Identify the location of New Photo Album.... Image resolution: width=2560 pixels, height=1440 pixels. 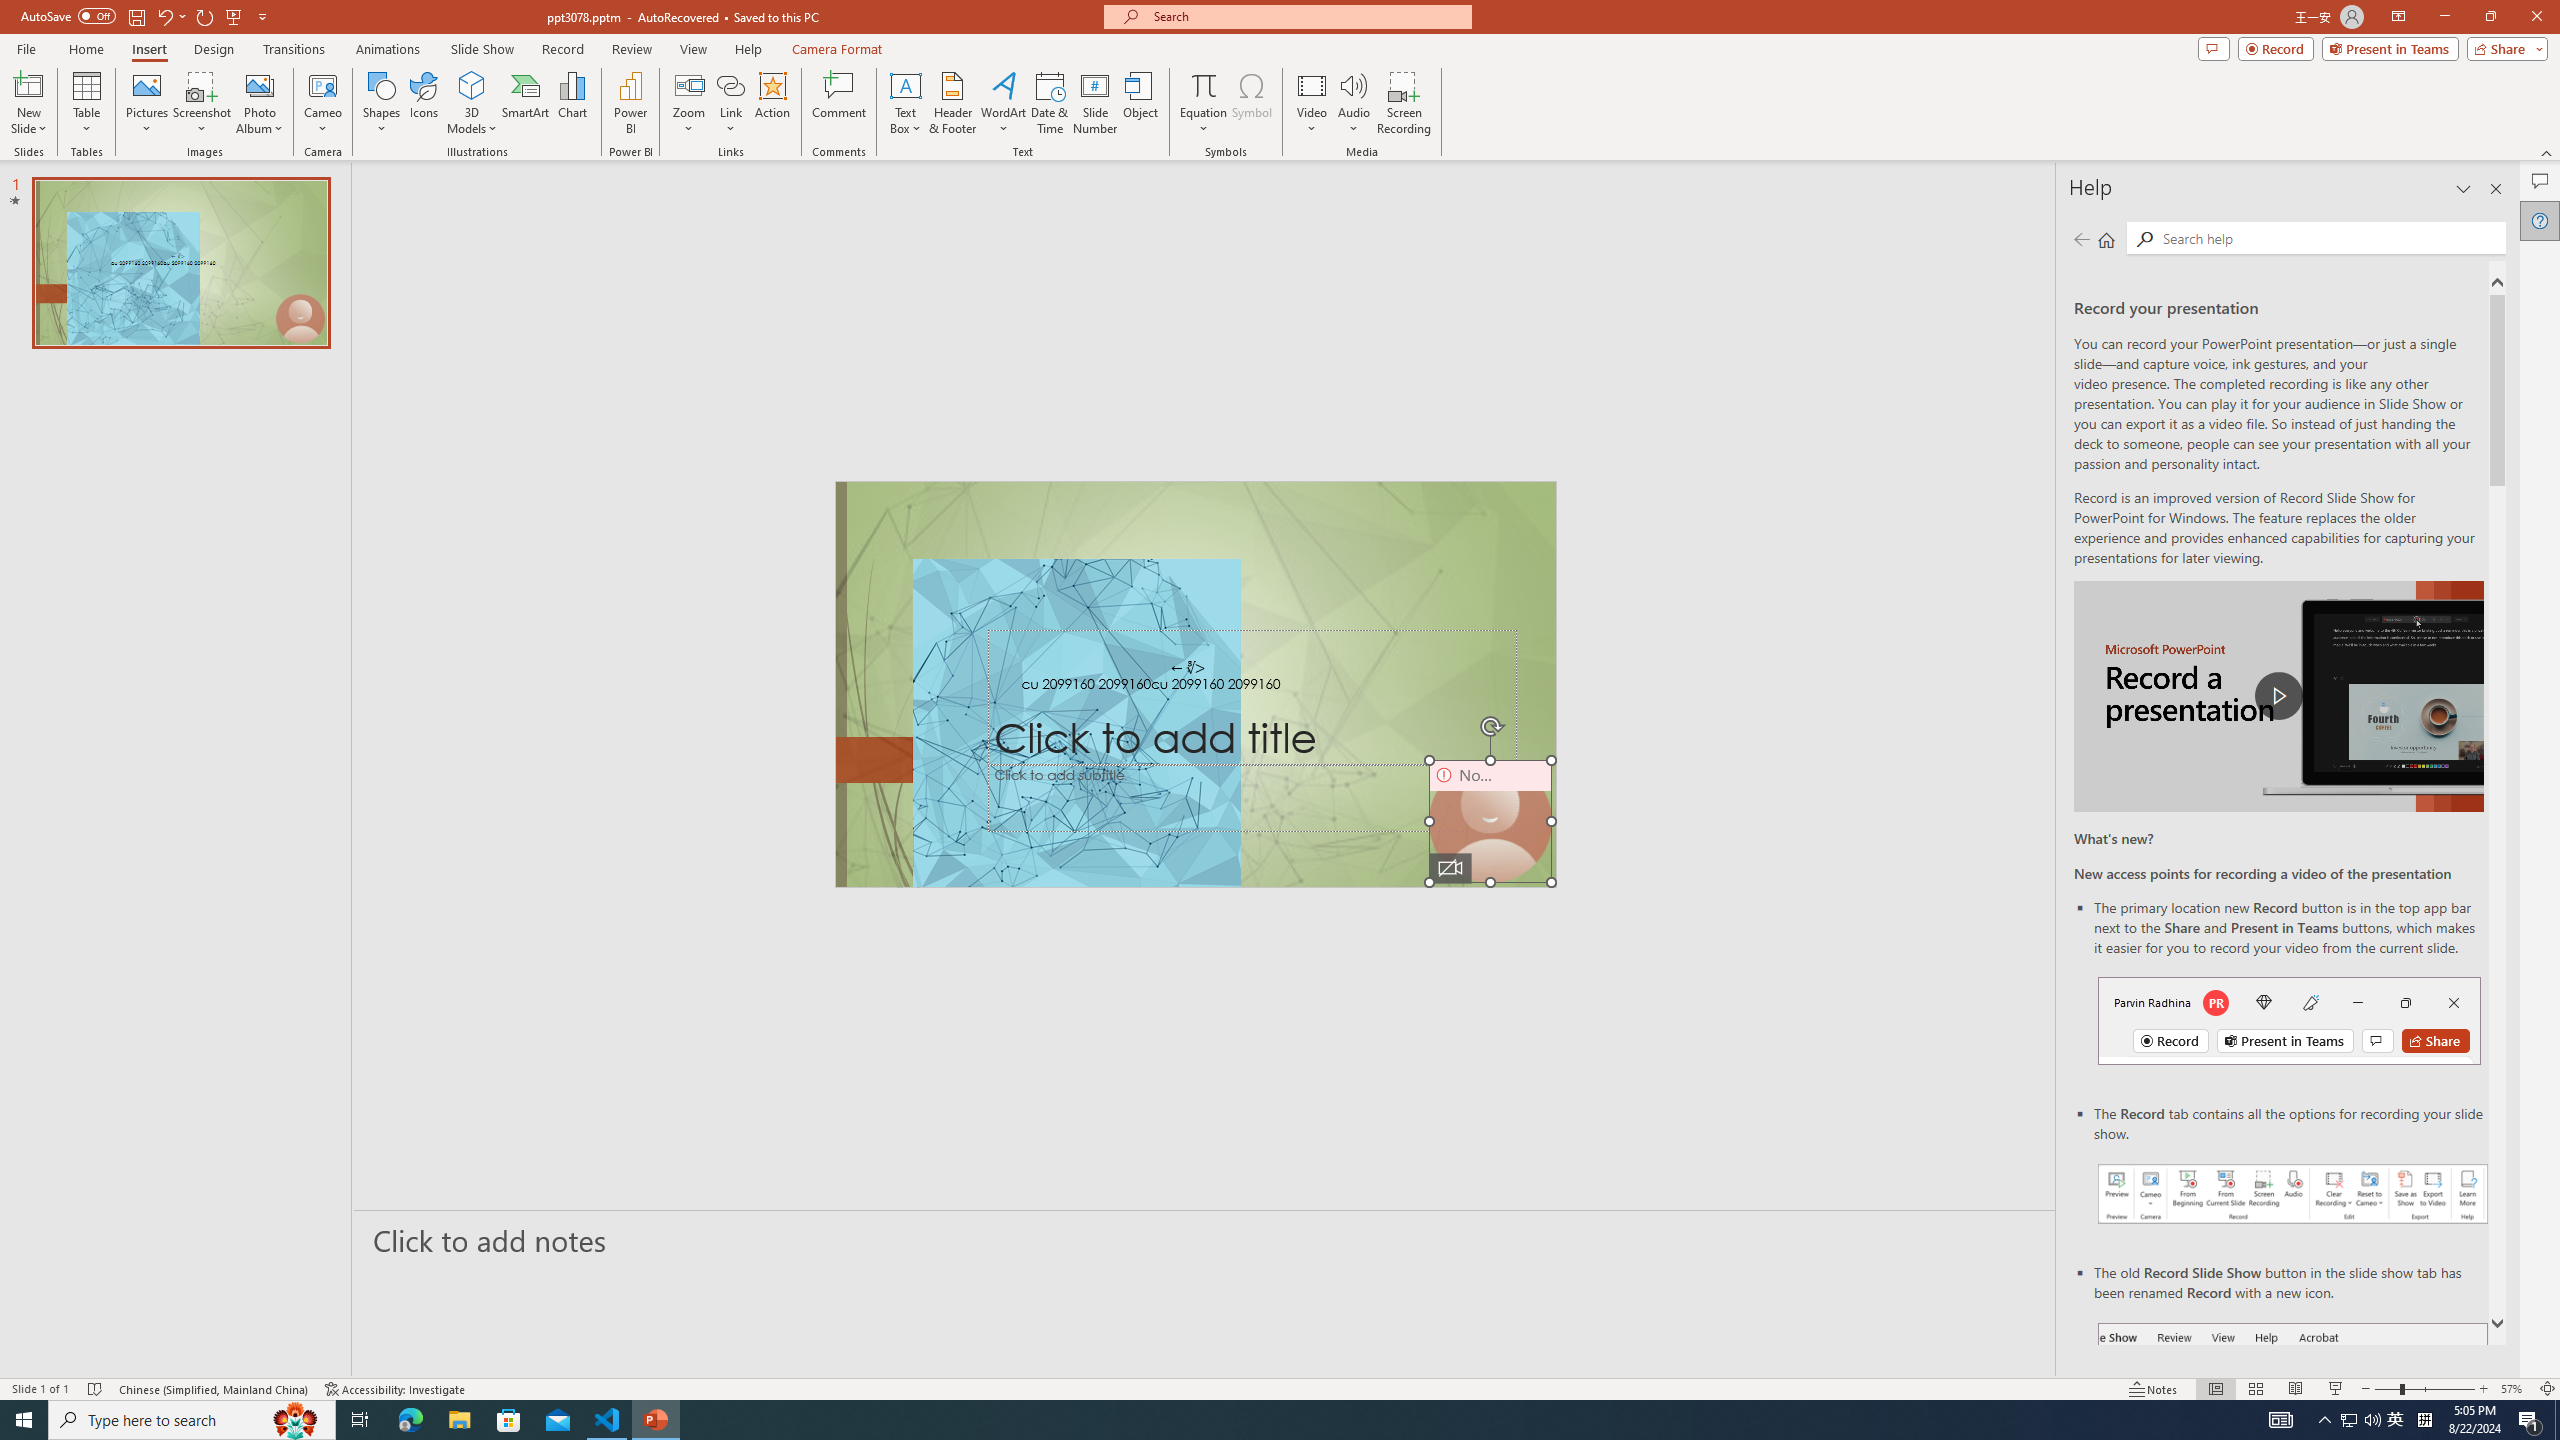
(259, 85).